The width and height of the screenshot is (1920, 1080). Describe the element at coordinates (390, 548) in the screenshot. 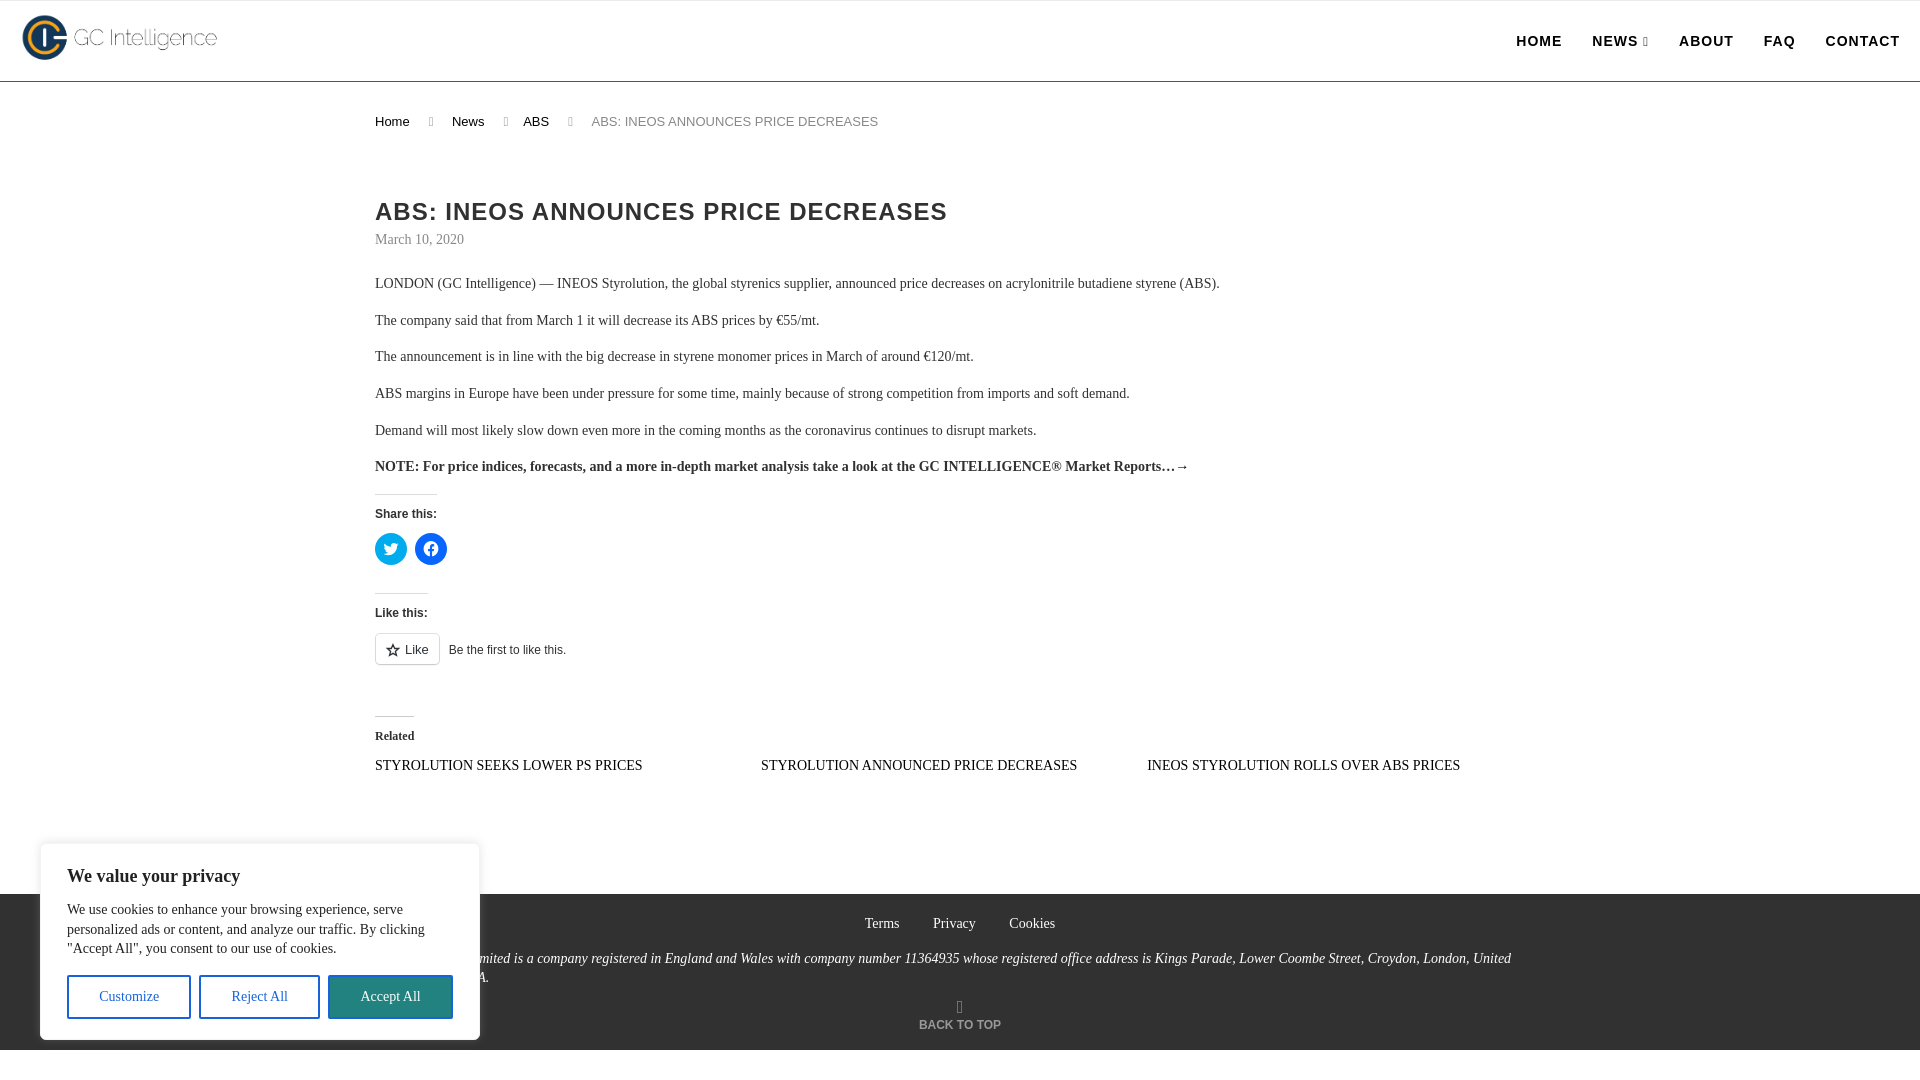

I see `Click to share on Twitter` at that location.